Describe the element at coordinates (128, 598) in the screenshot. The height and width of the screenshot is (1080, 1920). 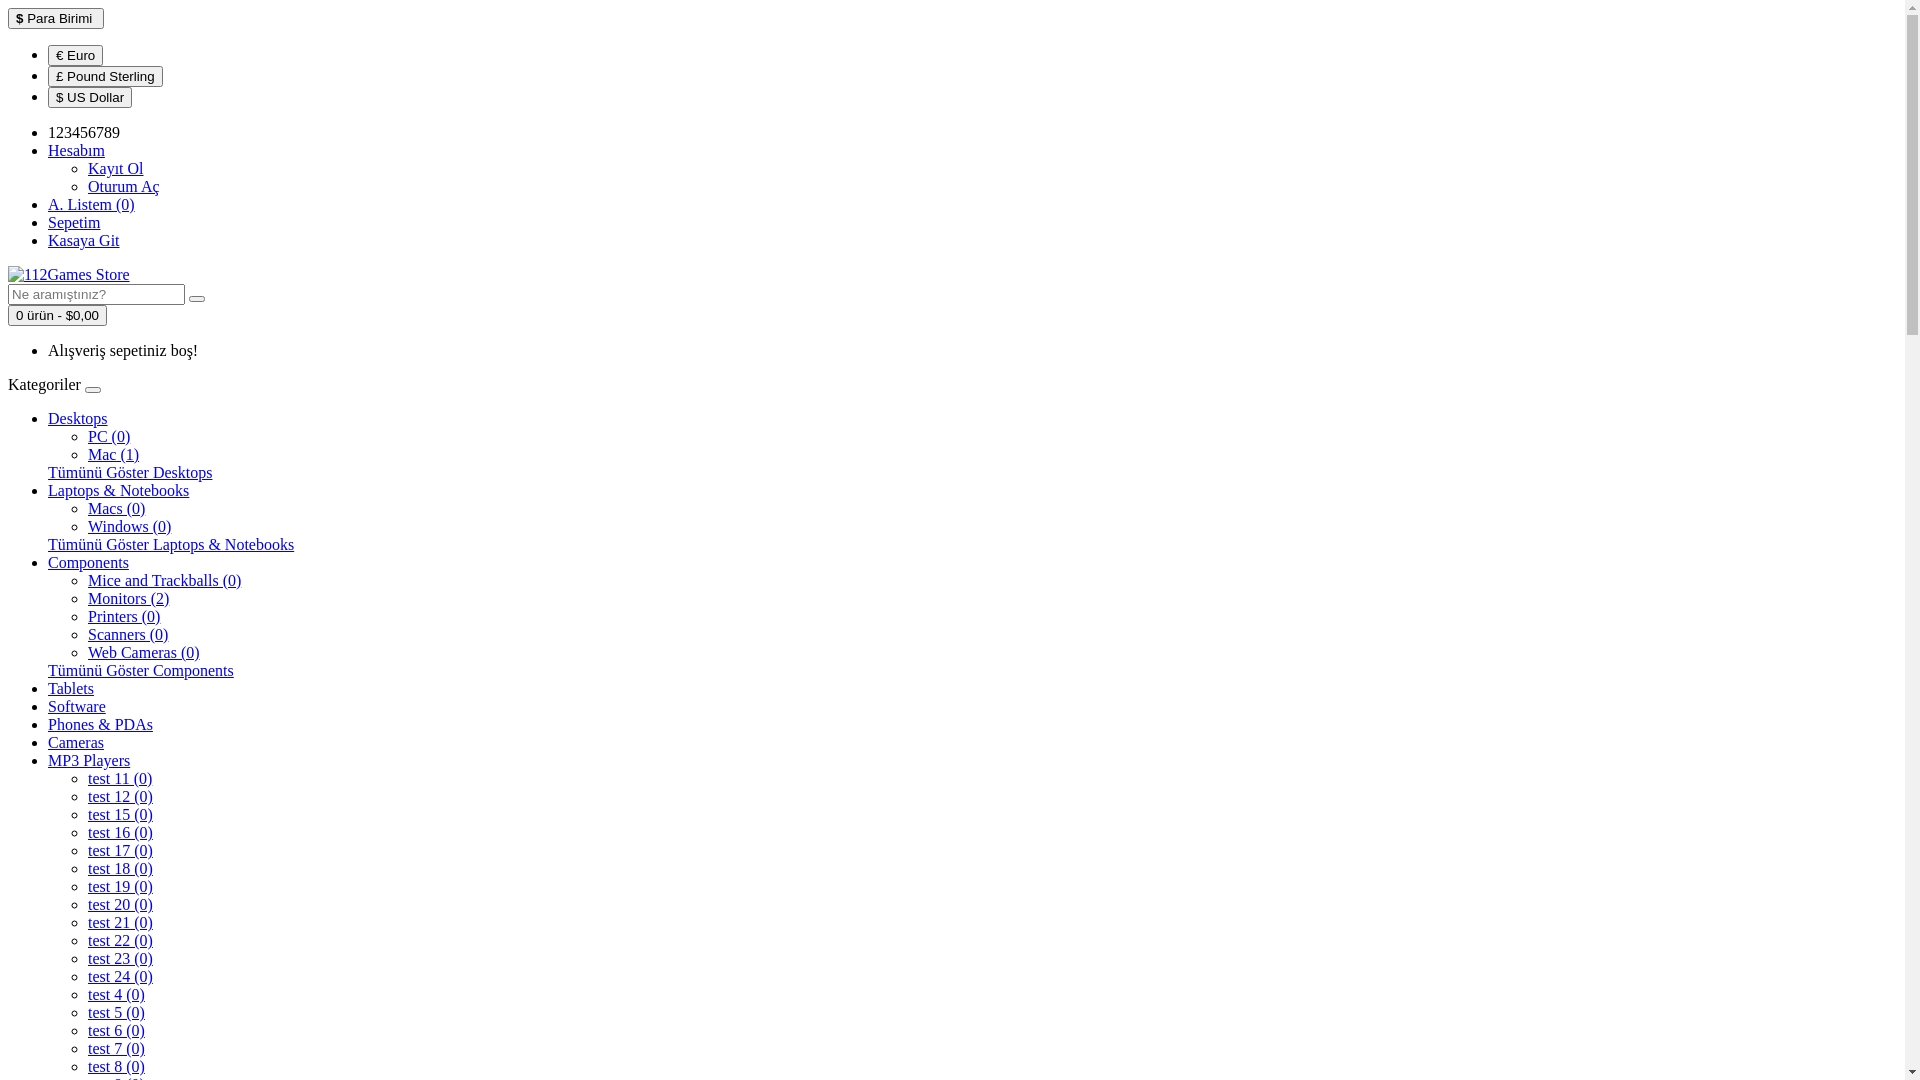
I see `Monitors (2)` at that location.